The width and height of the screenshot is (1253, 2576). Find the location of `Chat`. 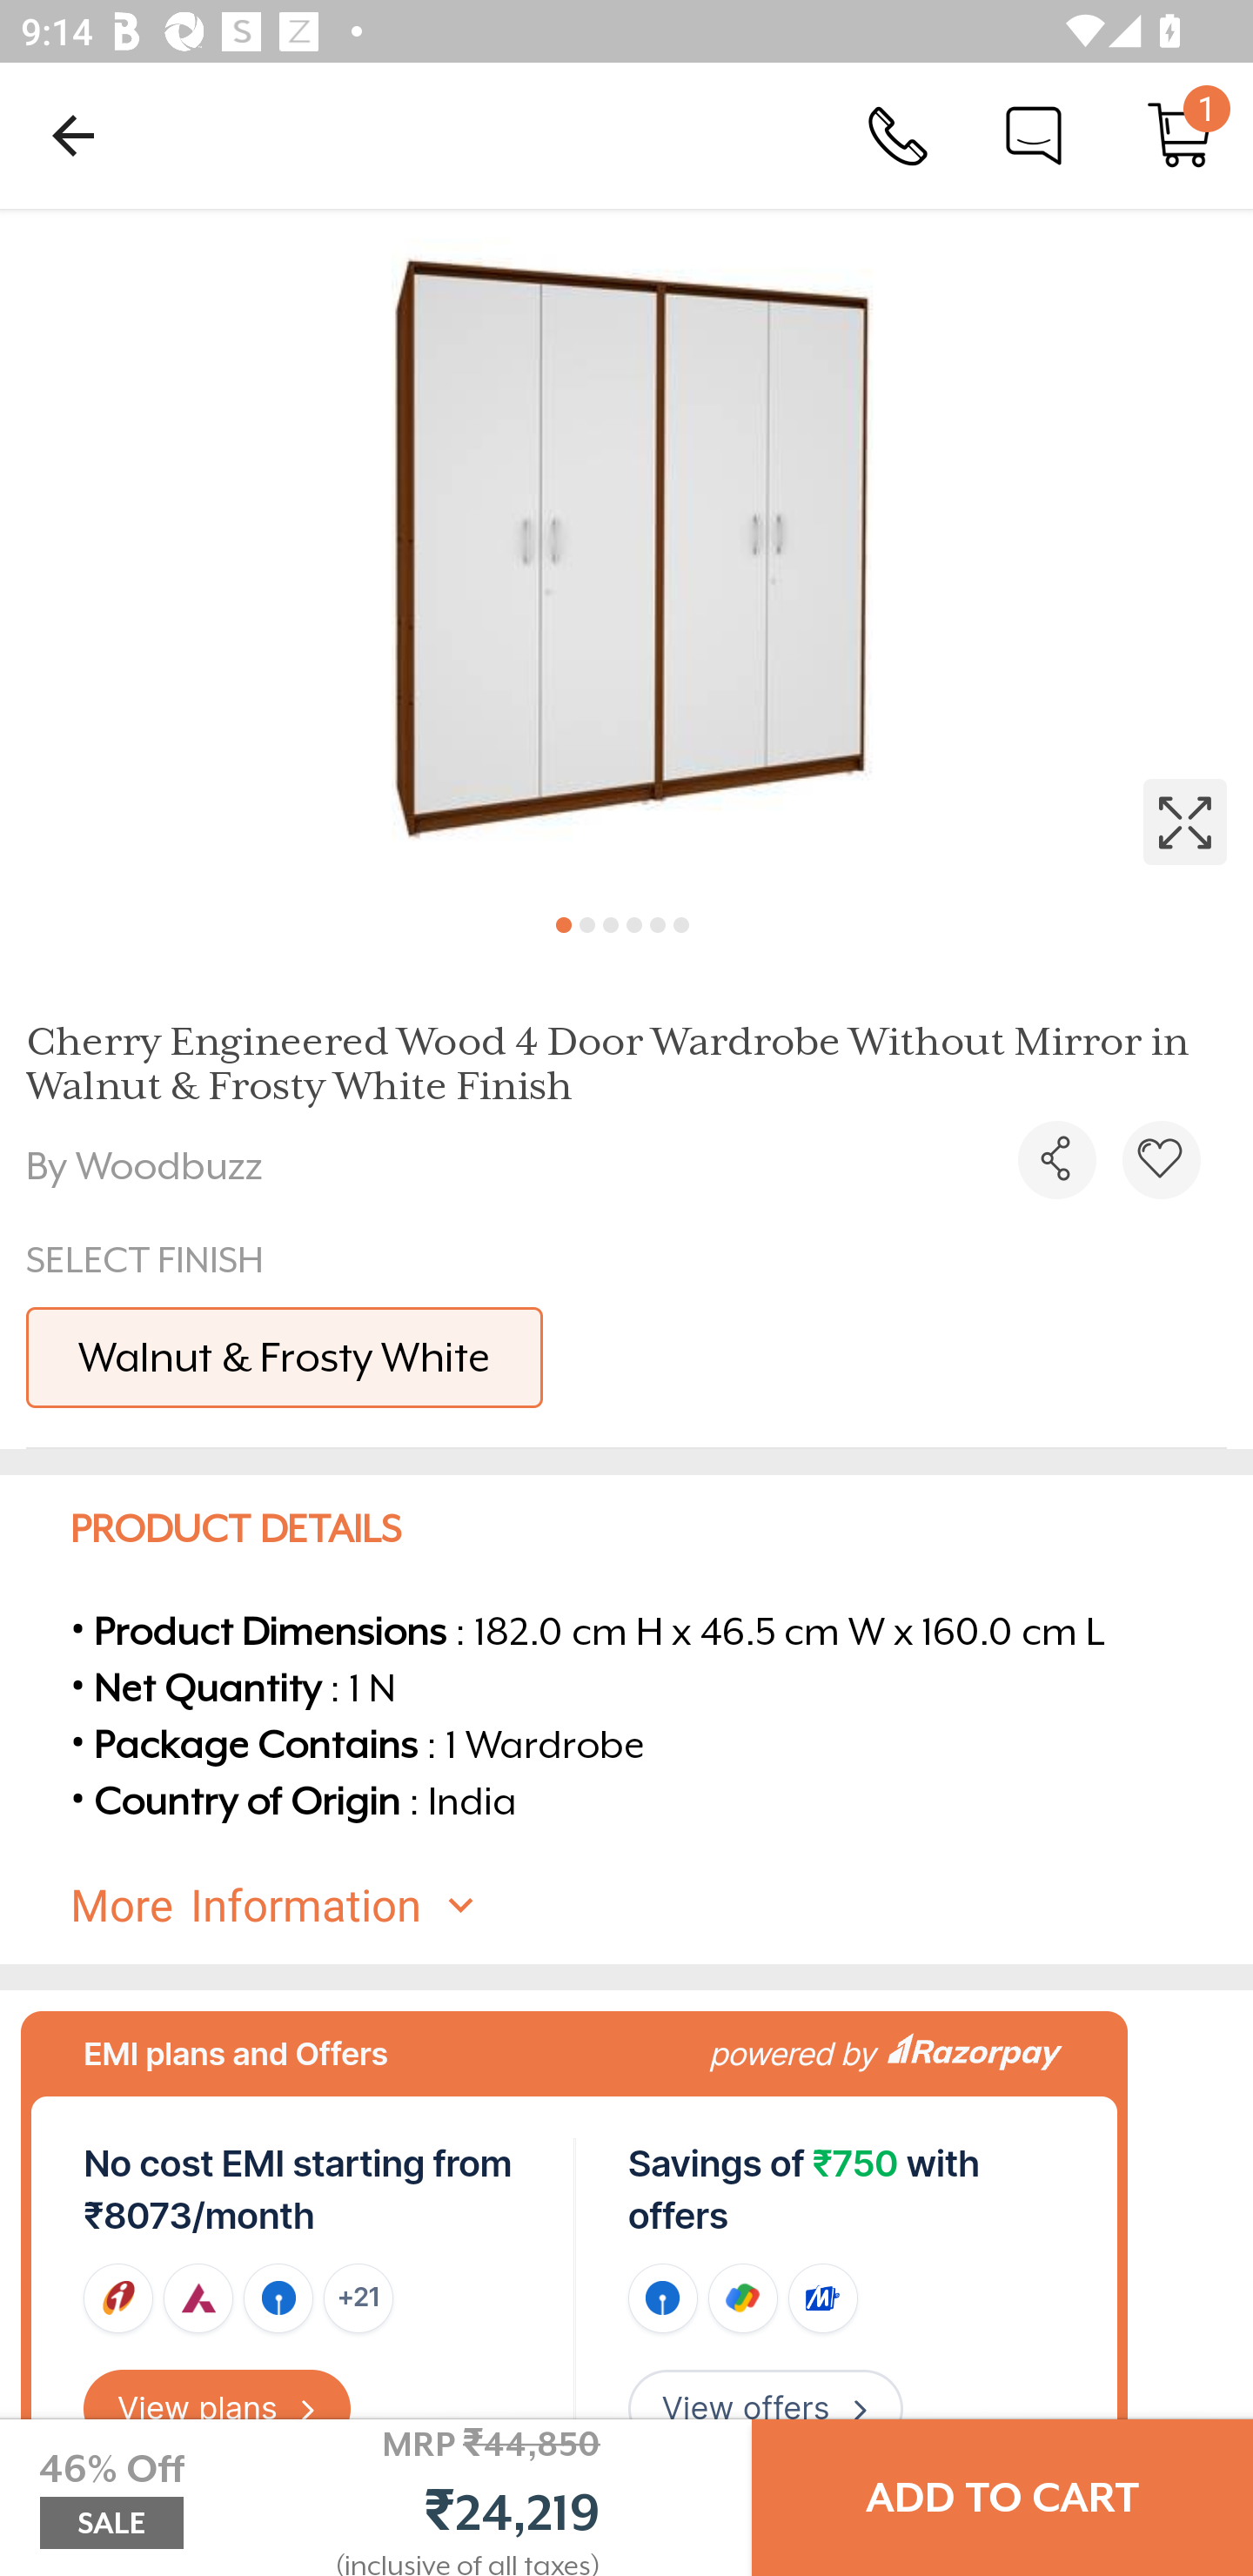

Chat is located at coordinates (1034, 134).